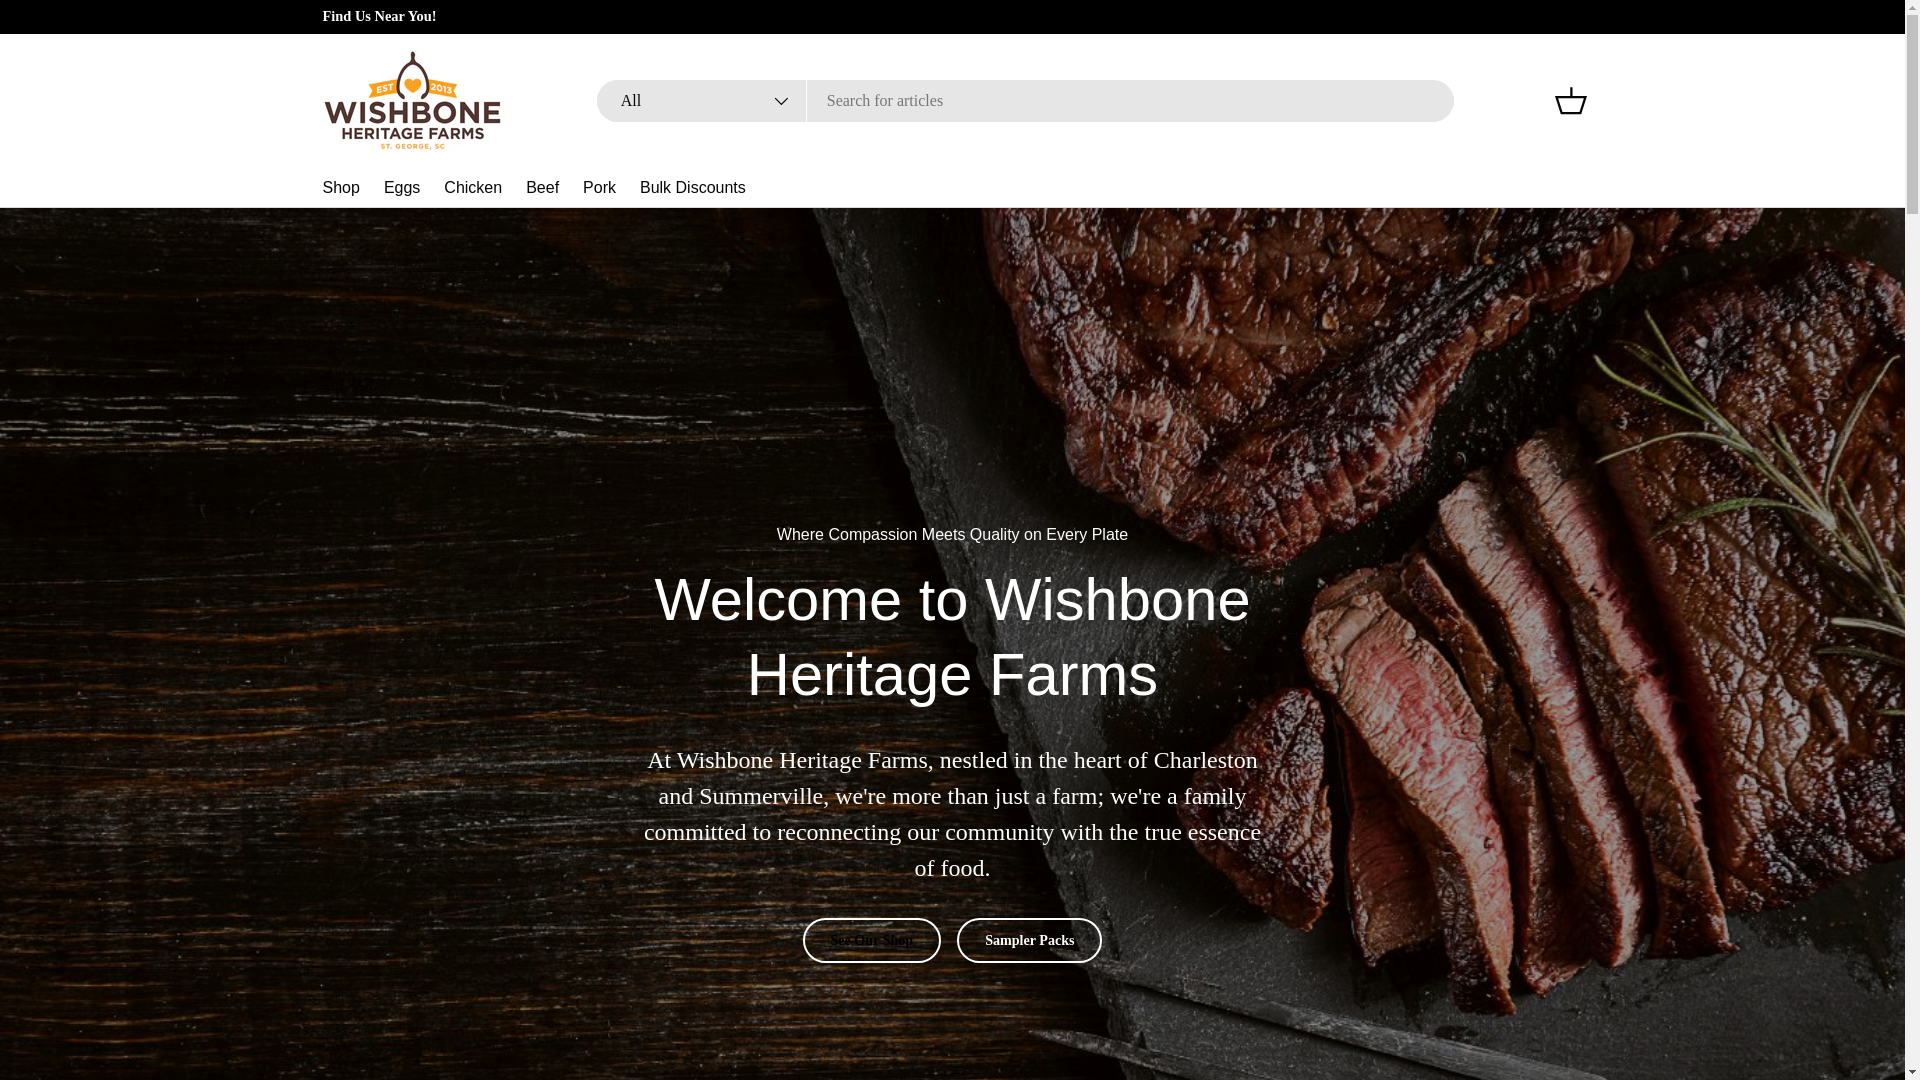 The height and width of the screenshot is (1080, 1920). Describe the element at coordinates (1029, 940) in the screenshot. I see `Sampler Packs` at that location.